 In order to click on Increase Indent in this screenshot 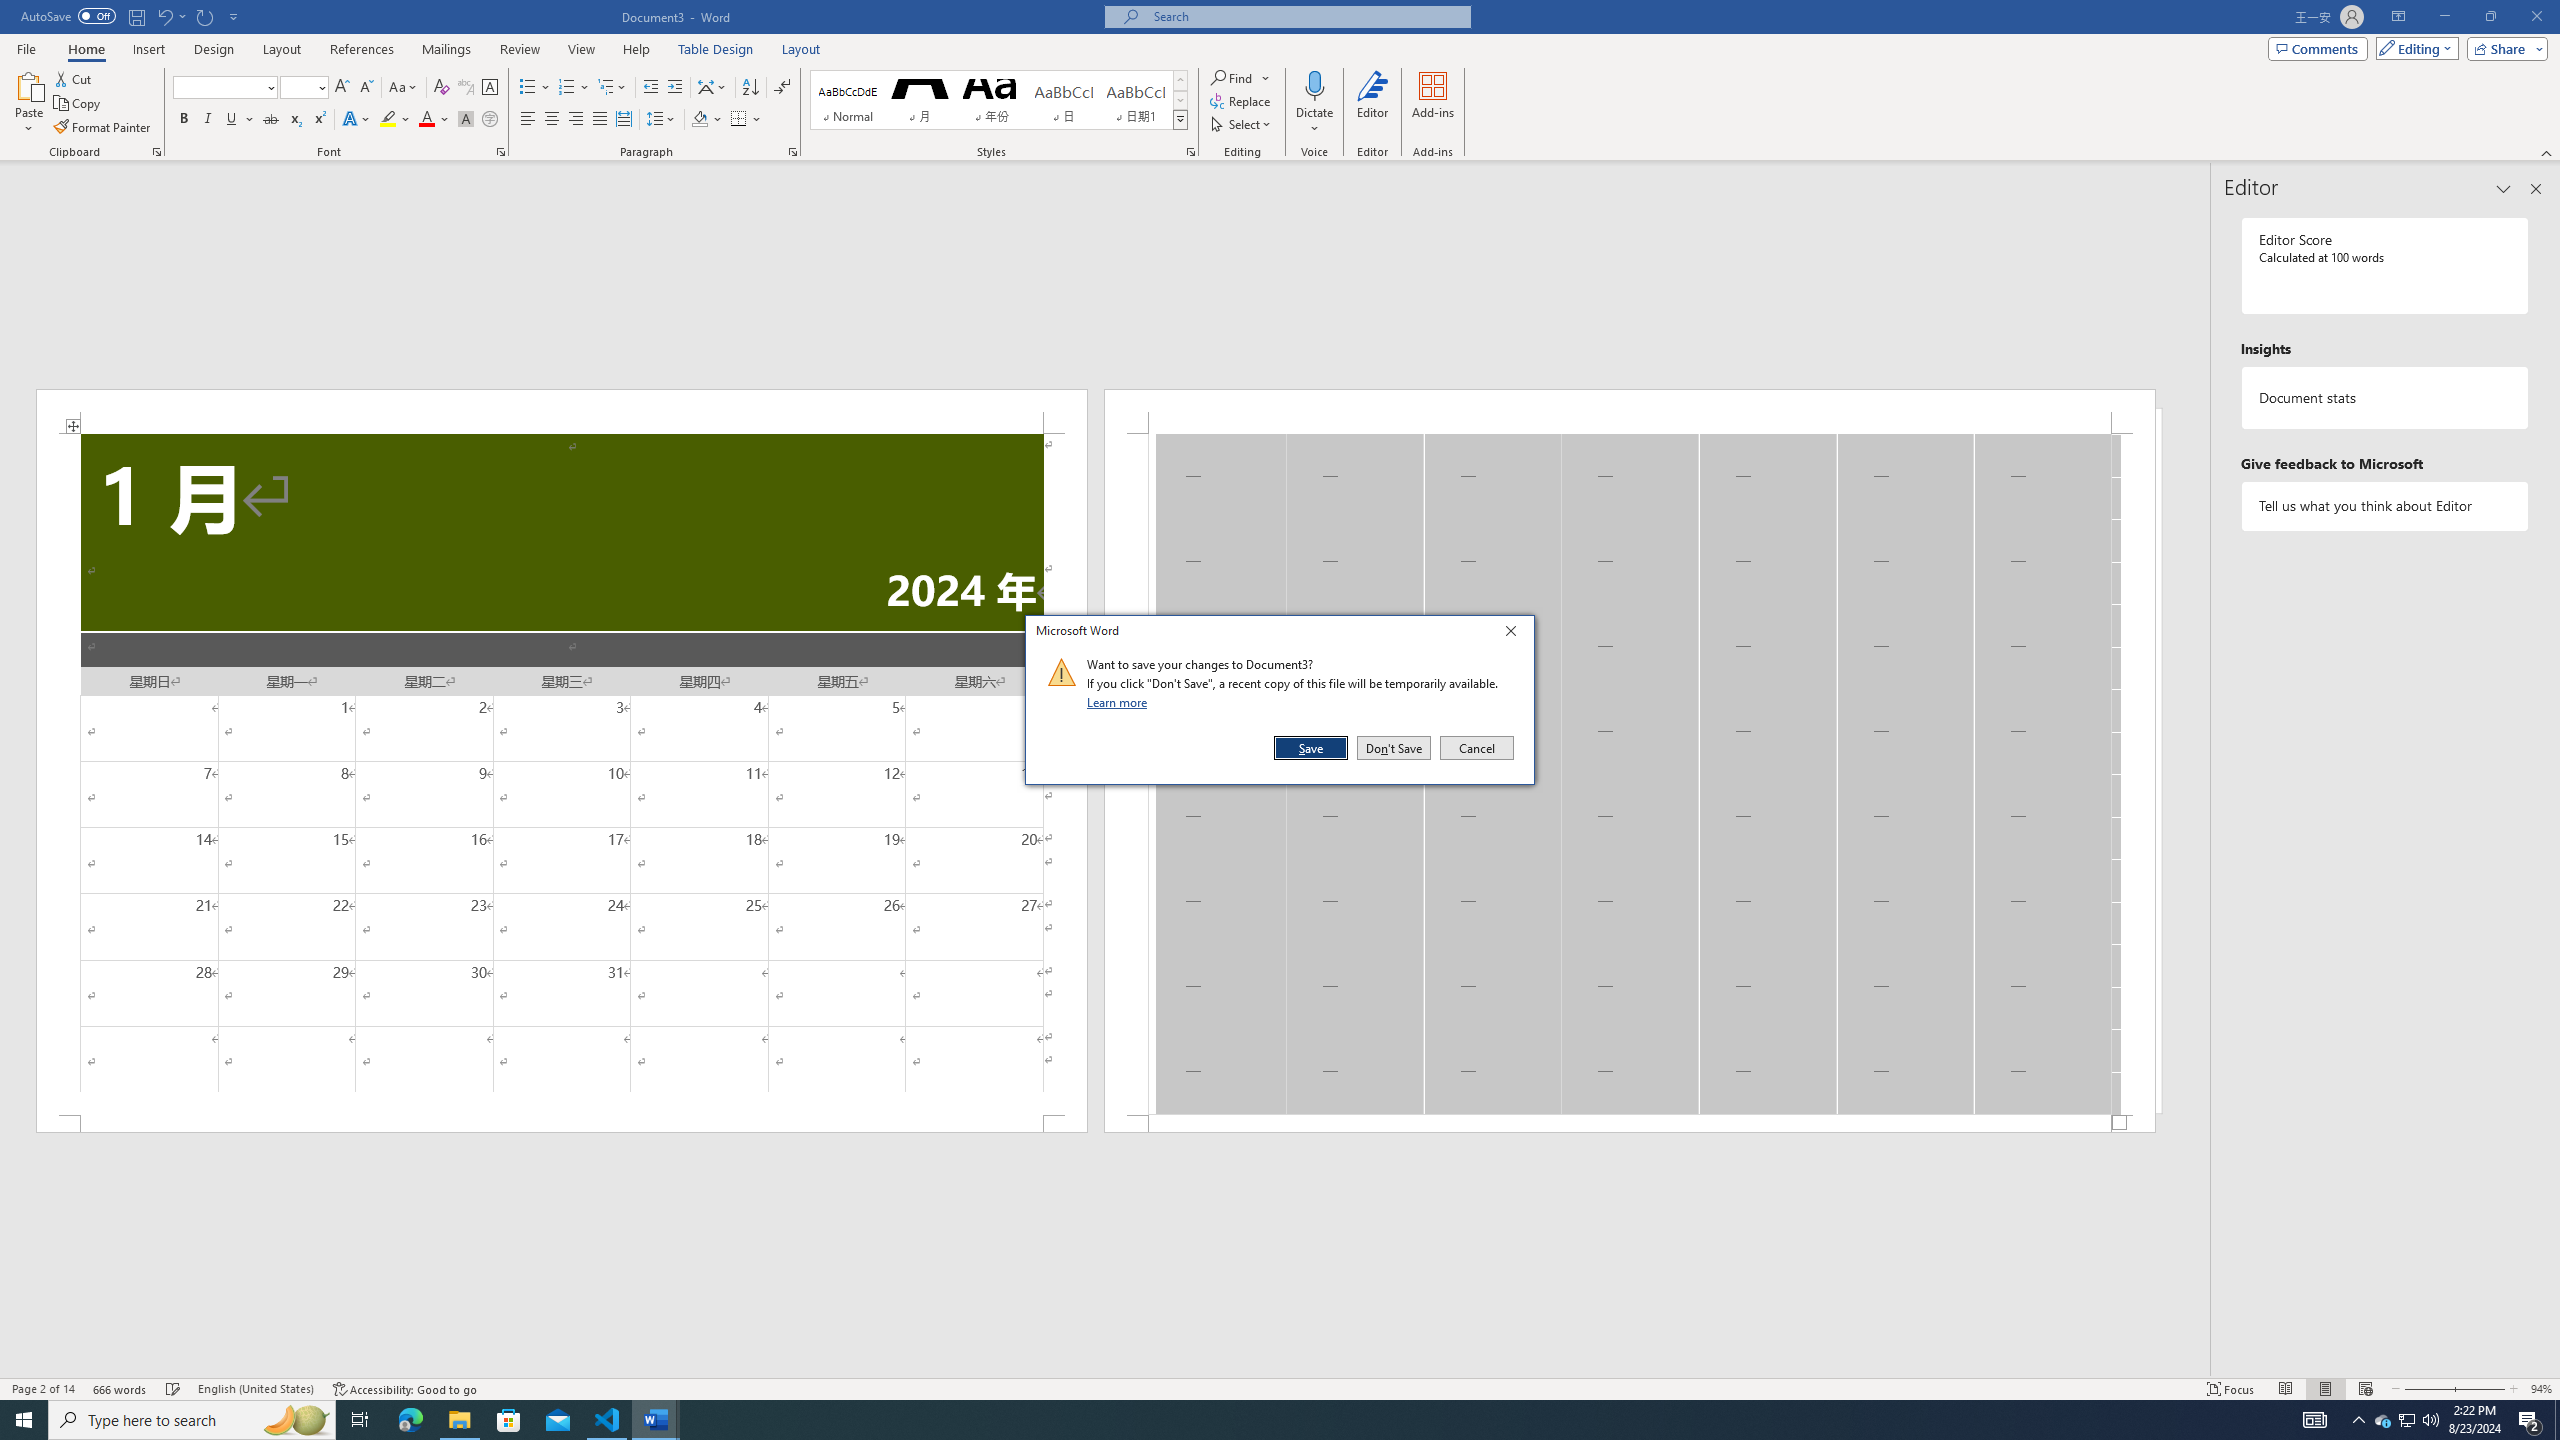, I will do `click(674, 88)`.